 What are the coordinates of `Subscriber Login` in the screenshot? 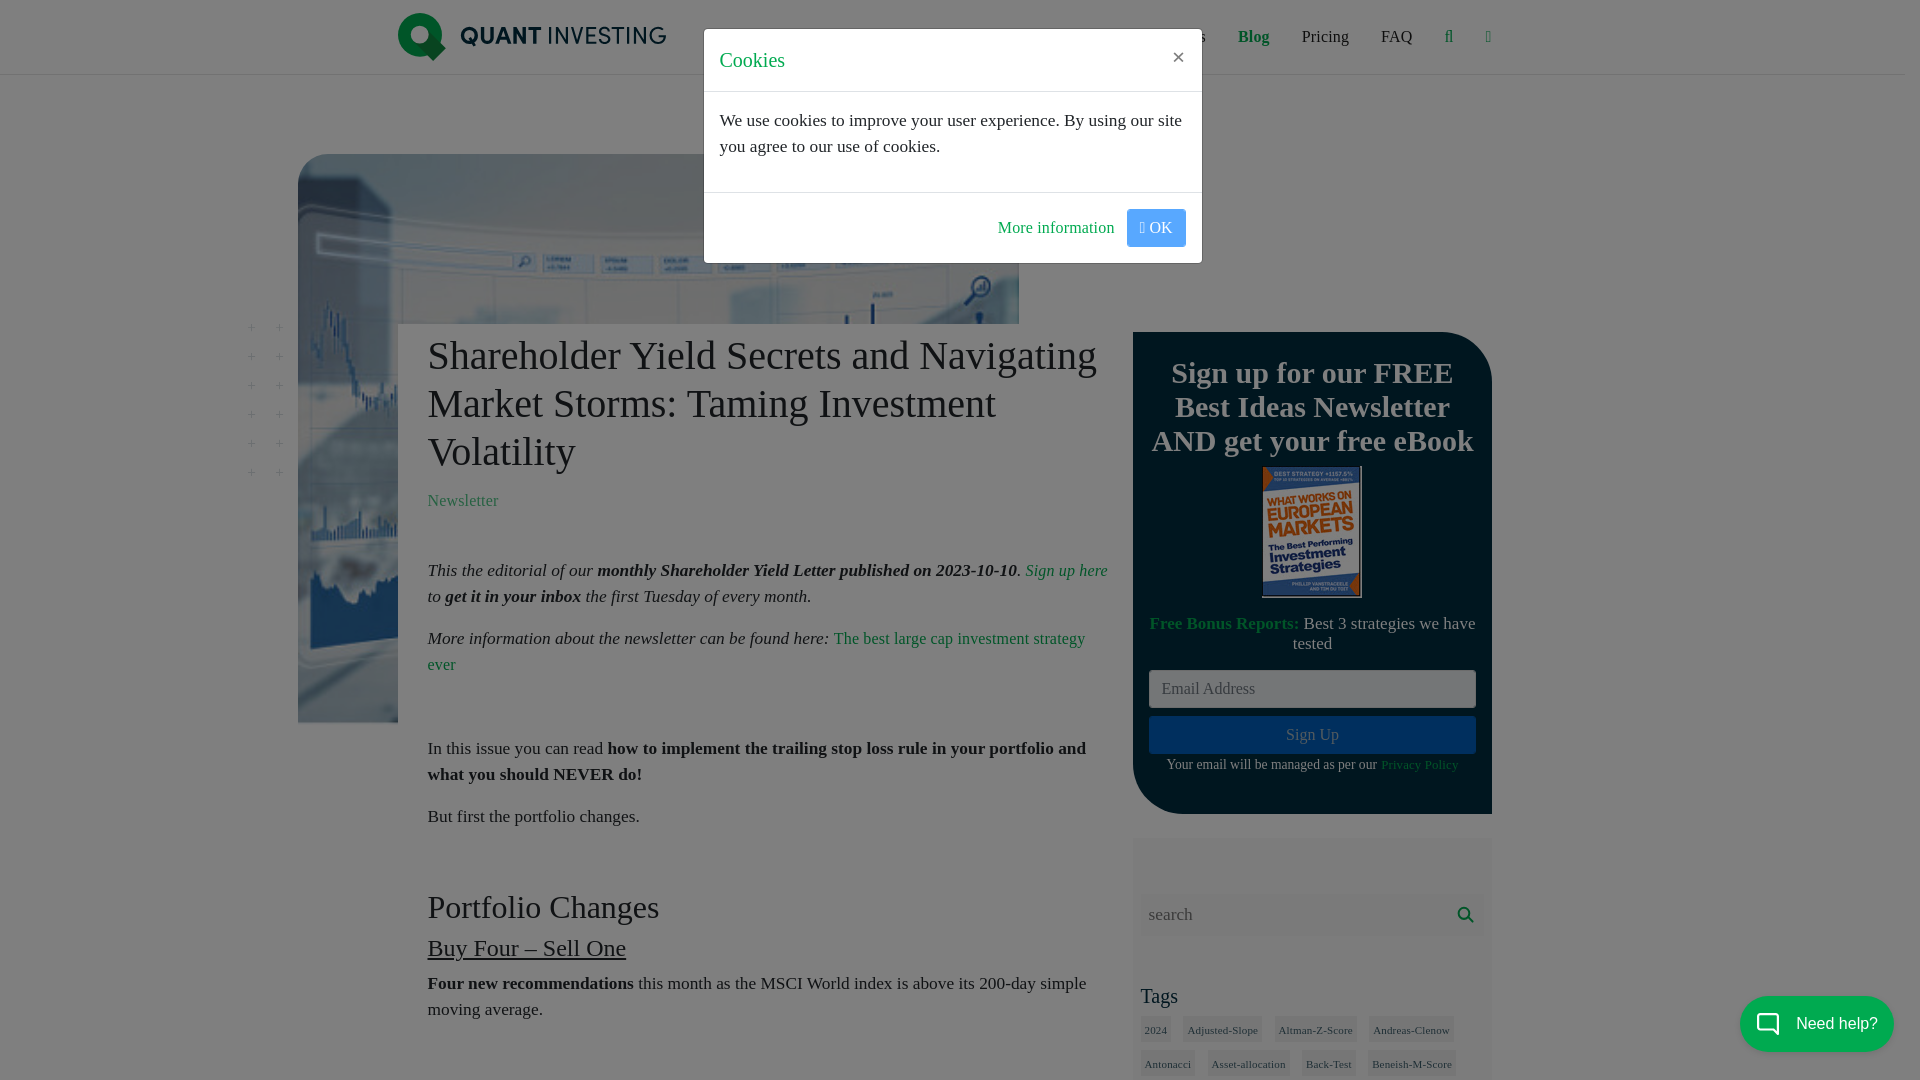 It's located at (1488, 37).